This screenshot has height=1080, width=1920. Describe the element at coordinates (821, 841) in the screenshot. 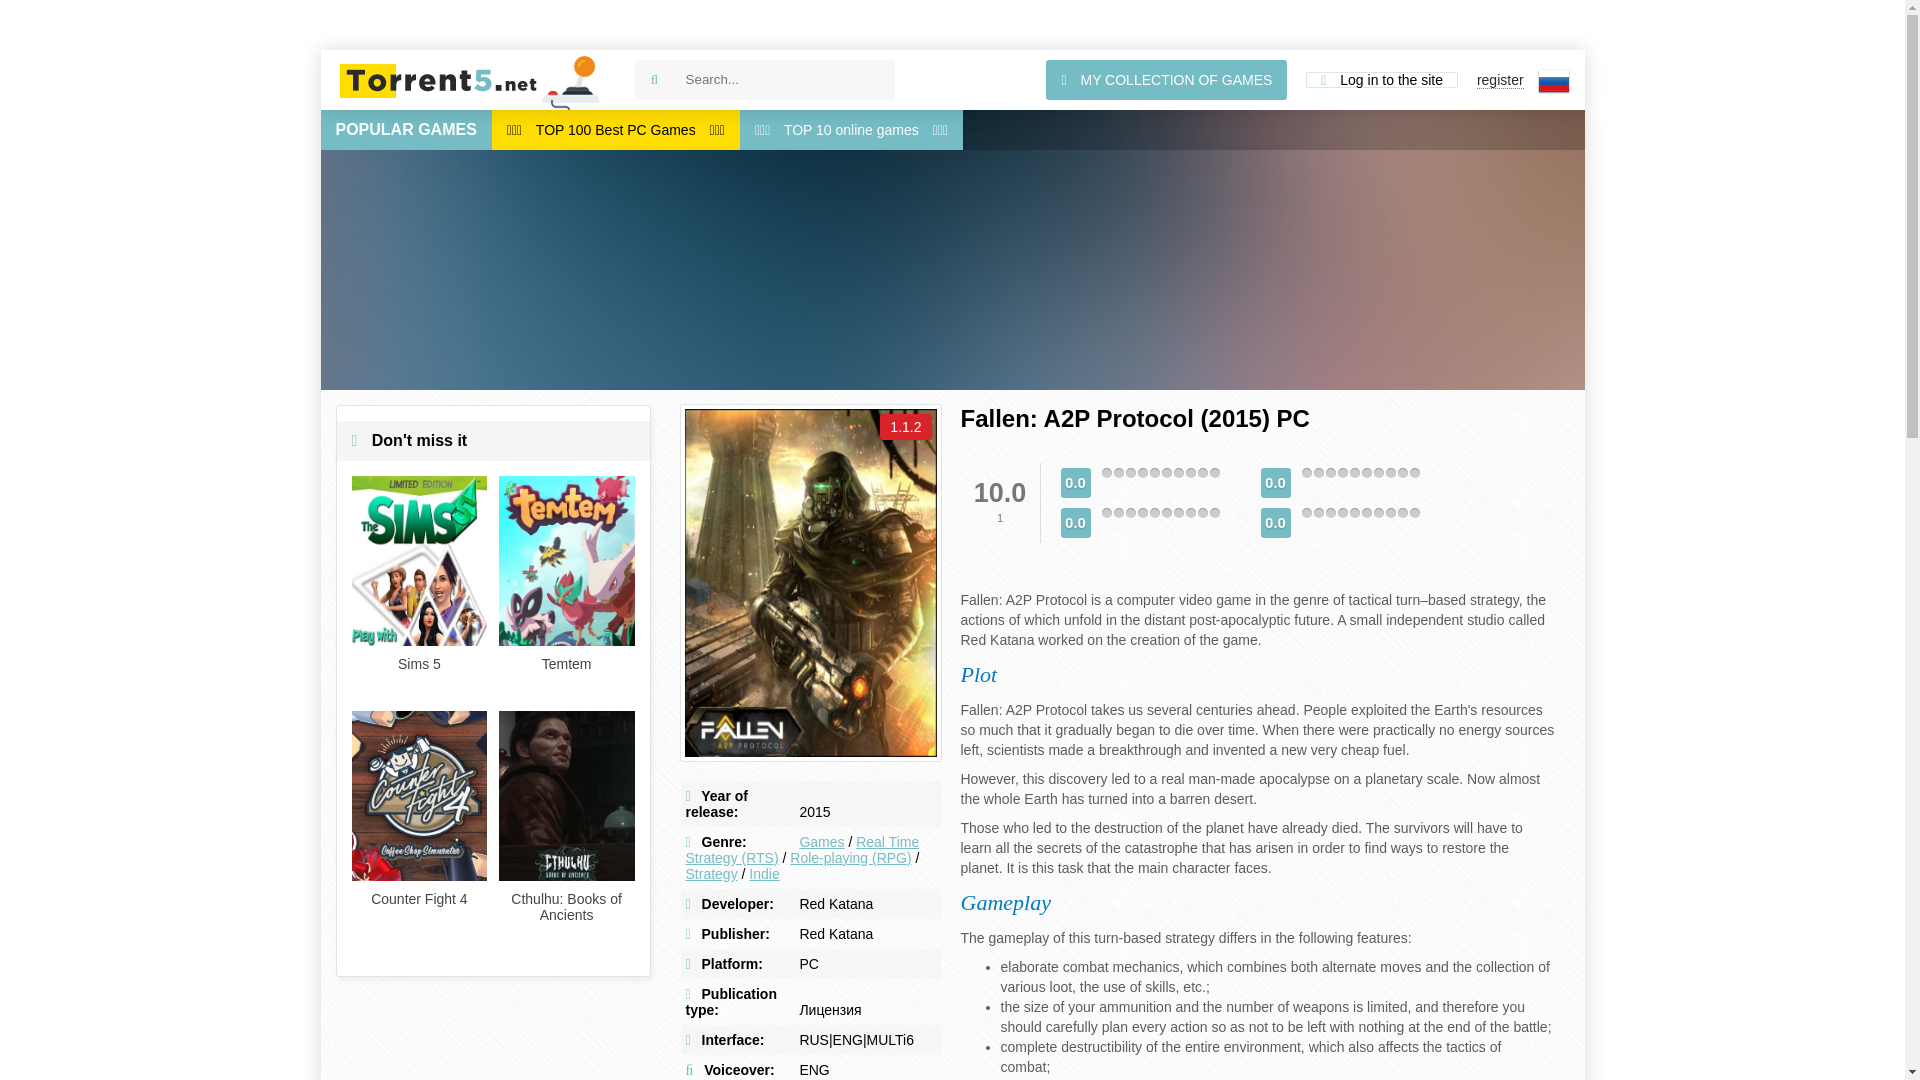

I see `Games` at that location.